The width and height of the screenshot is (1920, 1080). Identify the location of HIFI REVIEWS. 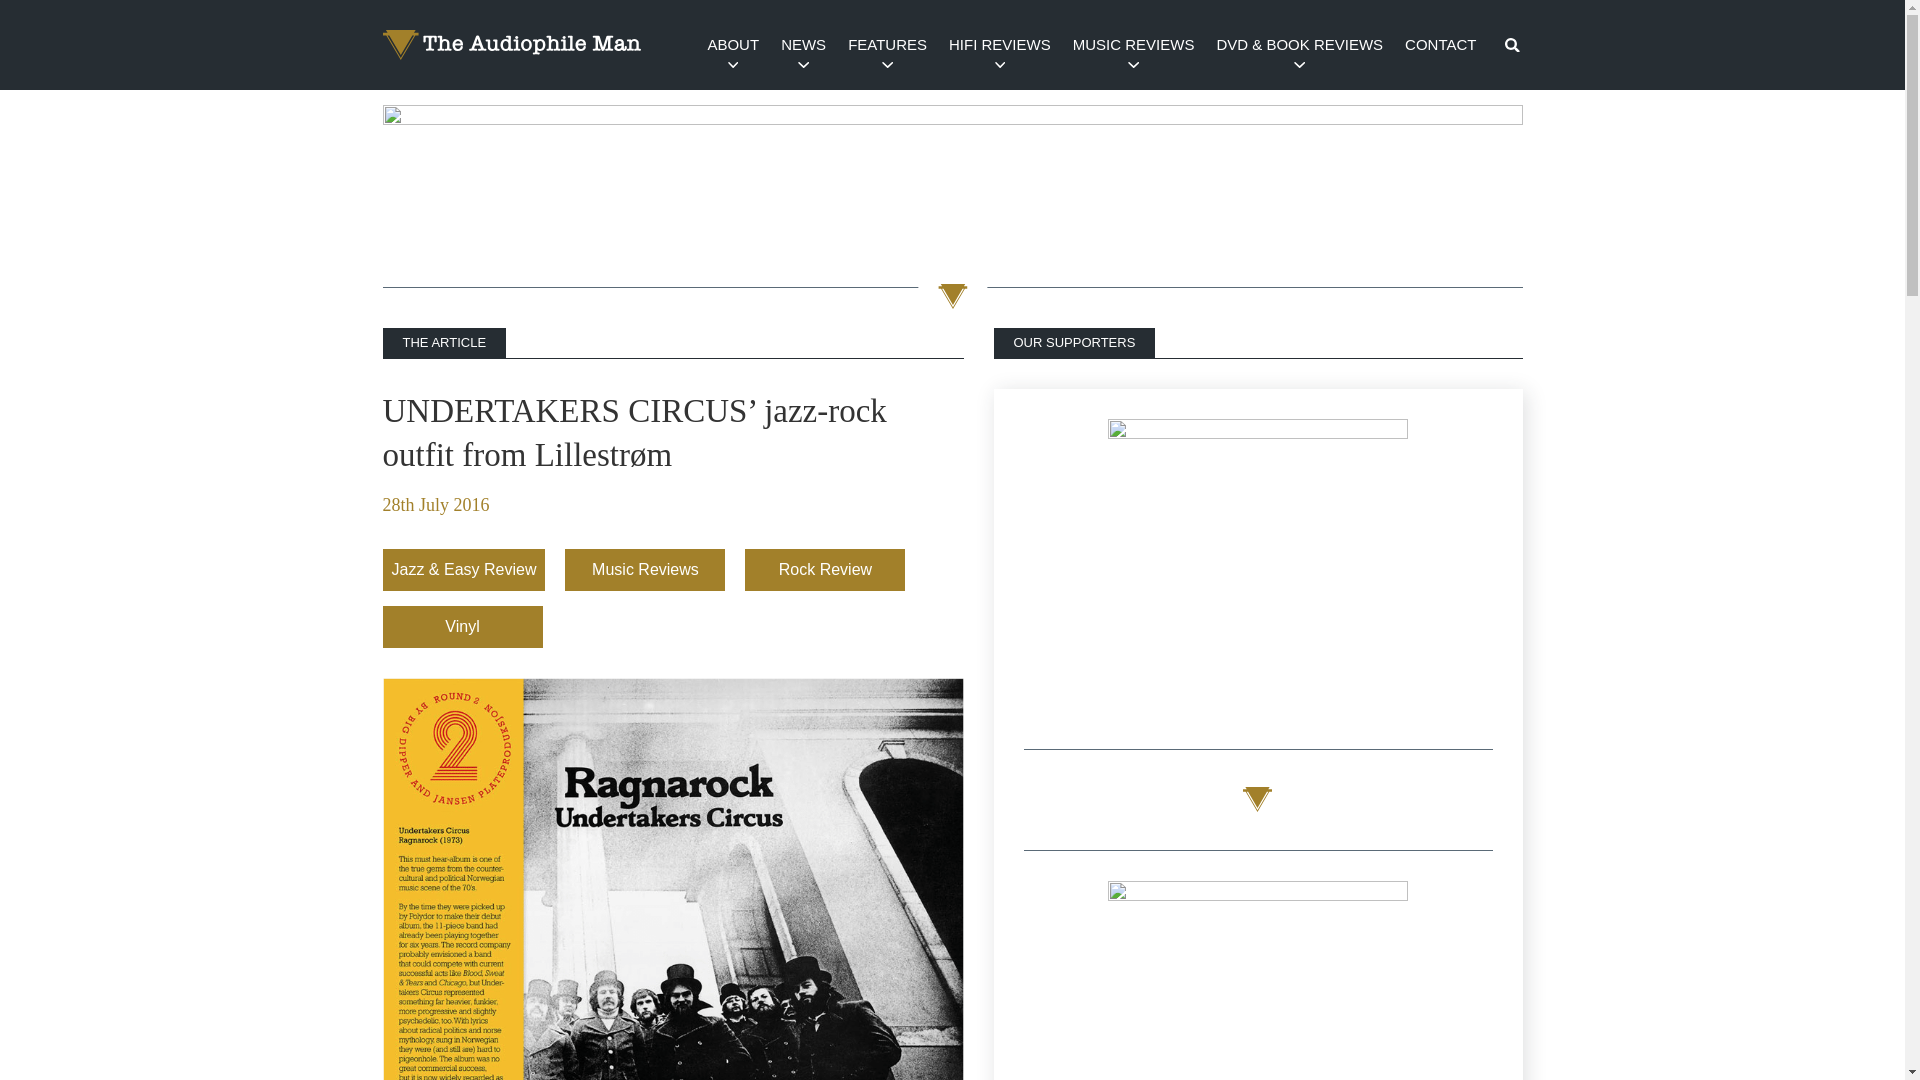
(1000, 44).